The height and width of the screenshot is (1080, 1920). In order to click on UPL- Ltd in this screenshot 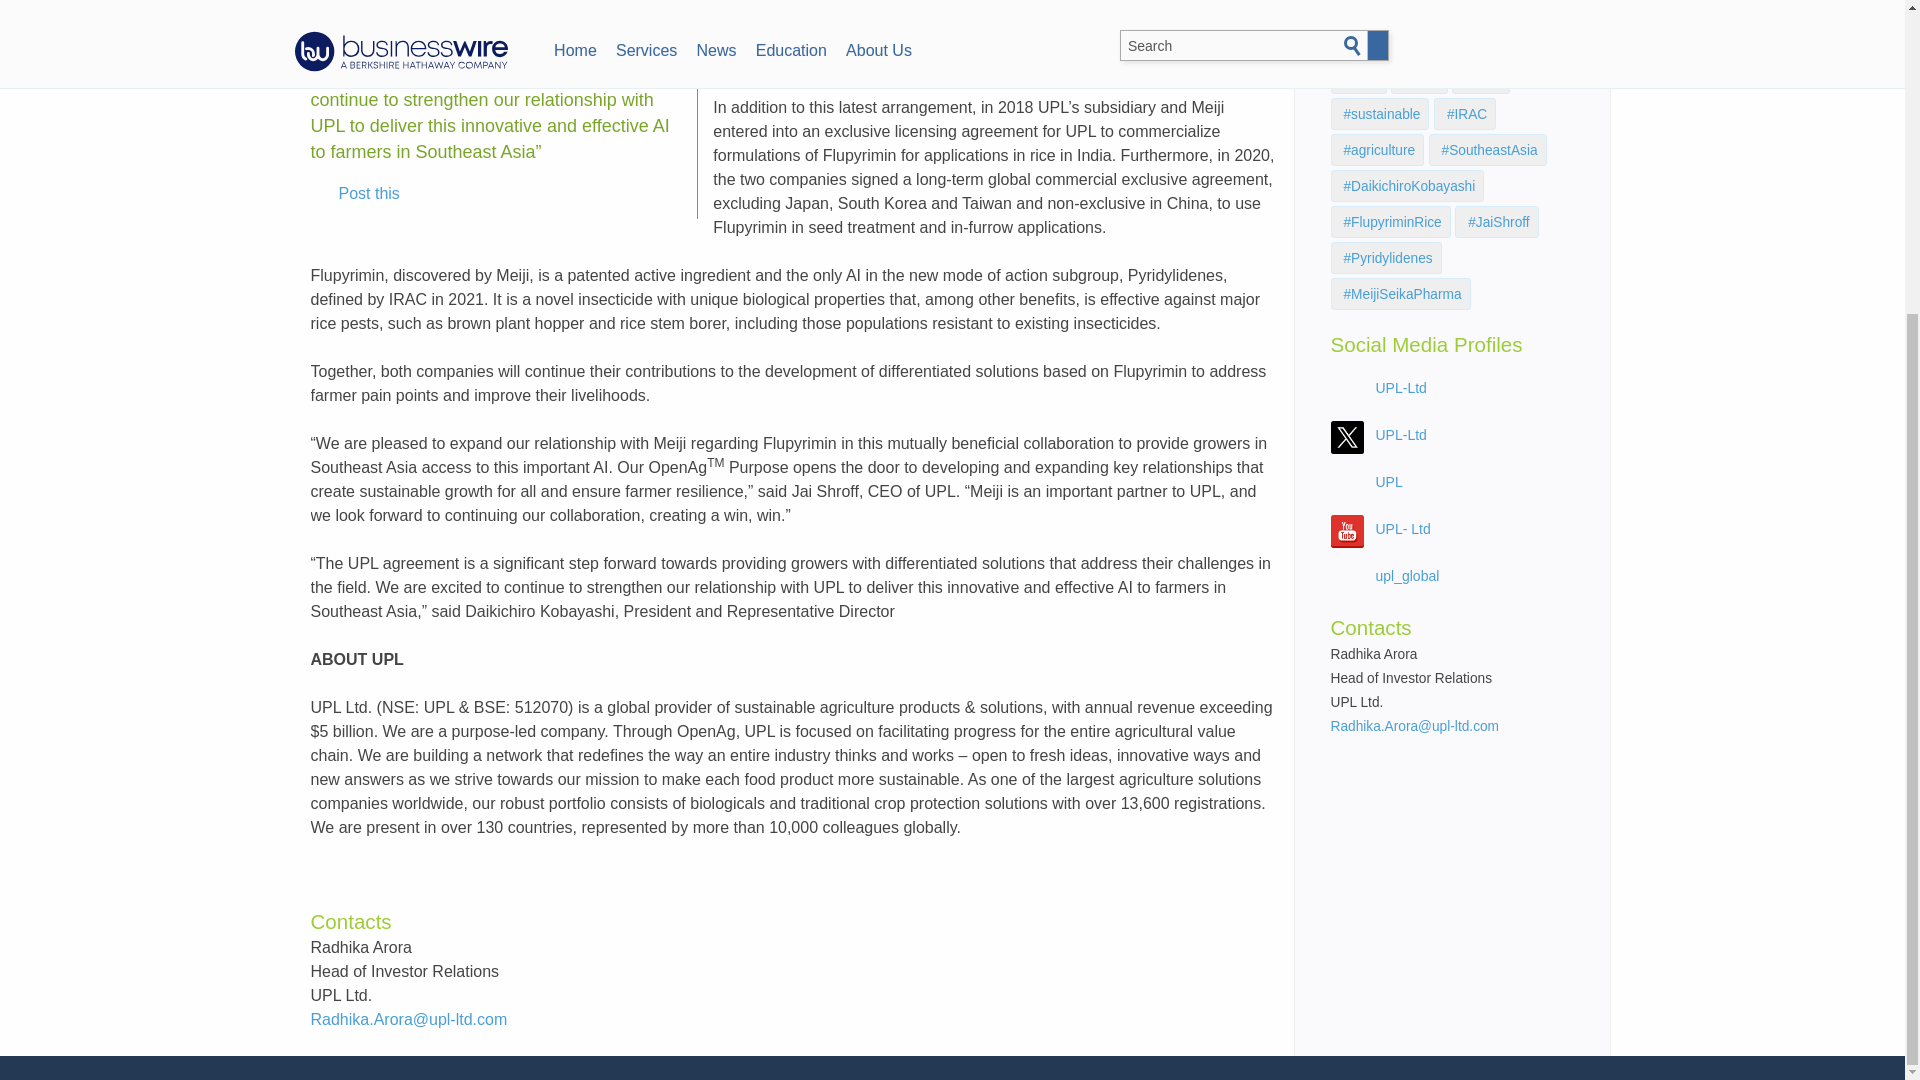, I will do `click(1403, 528)`.